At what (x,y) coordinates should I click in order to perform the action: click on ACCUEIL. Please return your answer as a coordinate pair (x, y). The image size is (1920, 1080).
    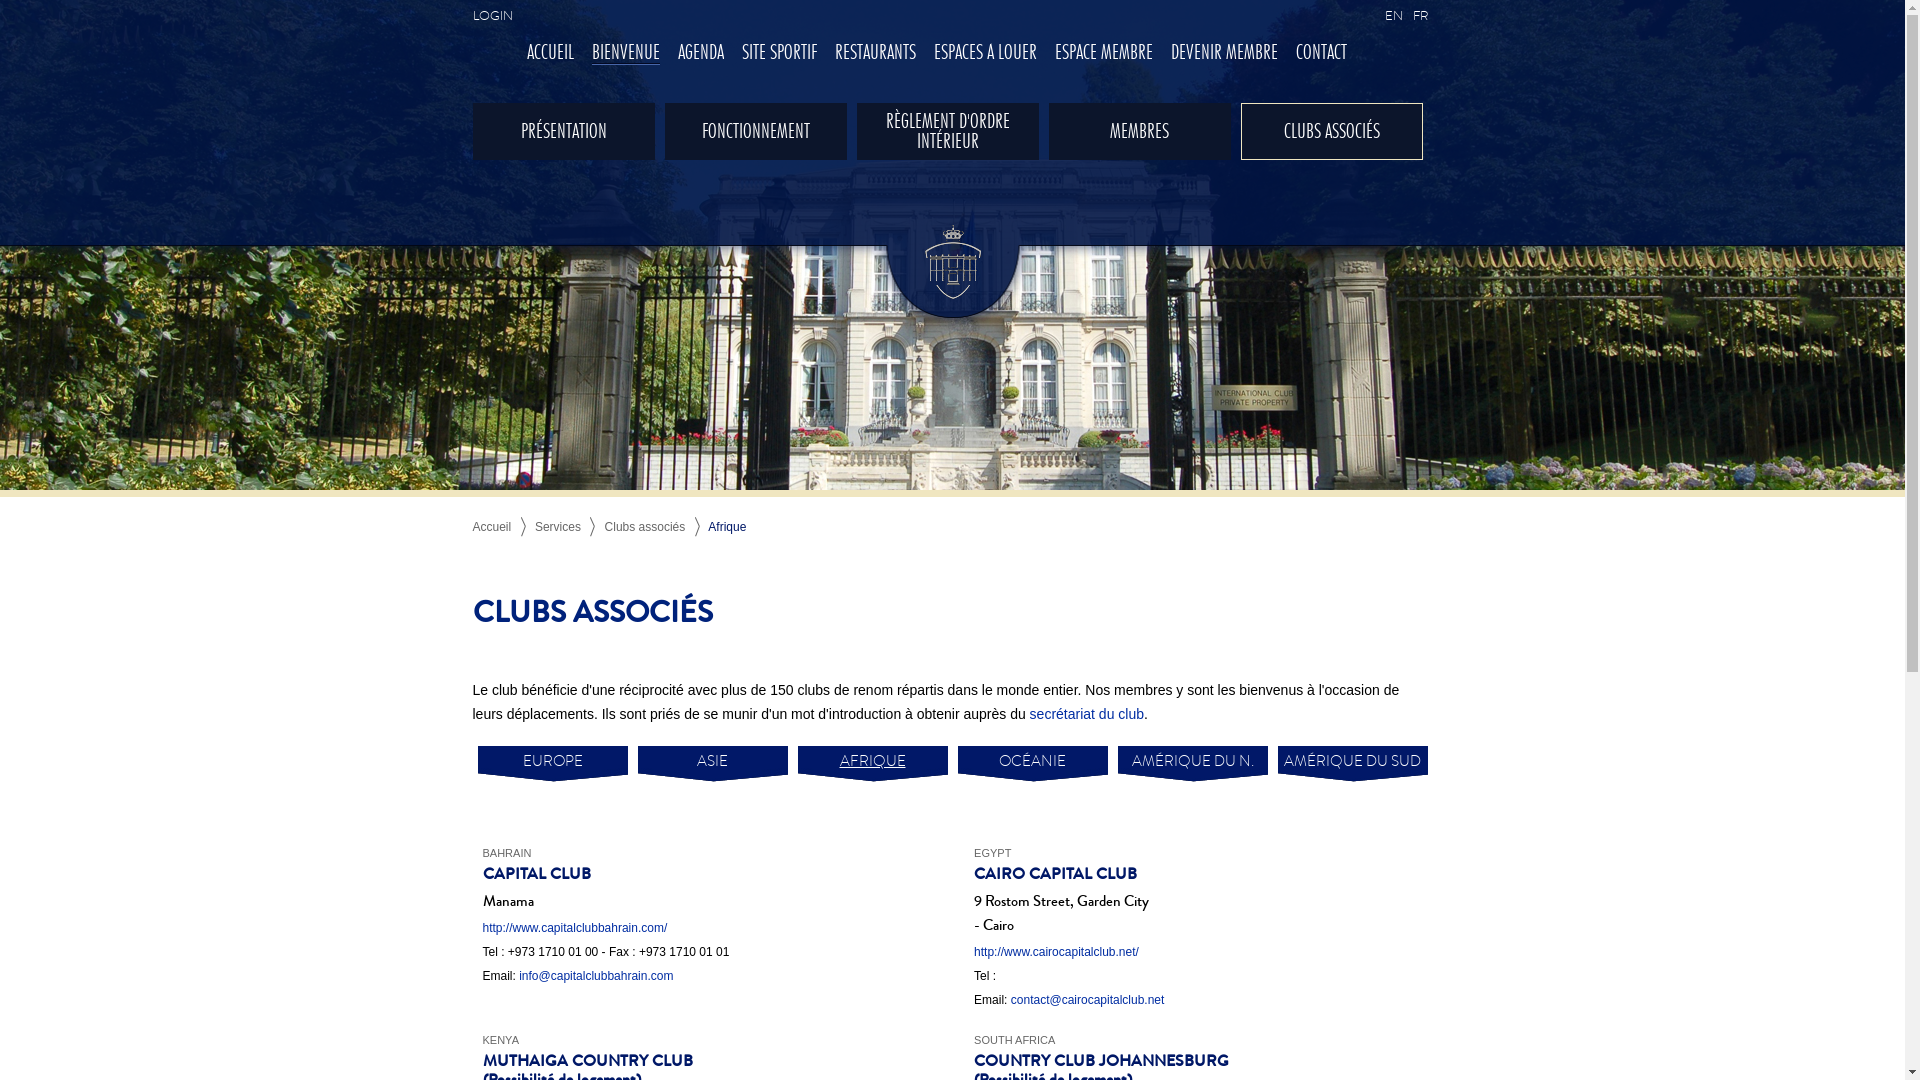
    Looking at the image, I should click on (550, 54).